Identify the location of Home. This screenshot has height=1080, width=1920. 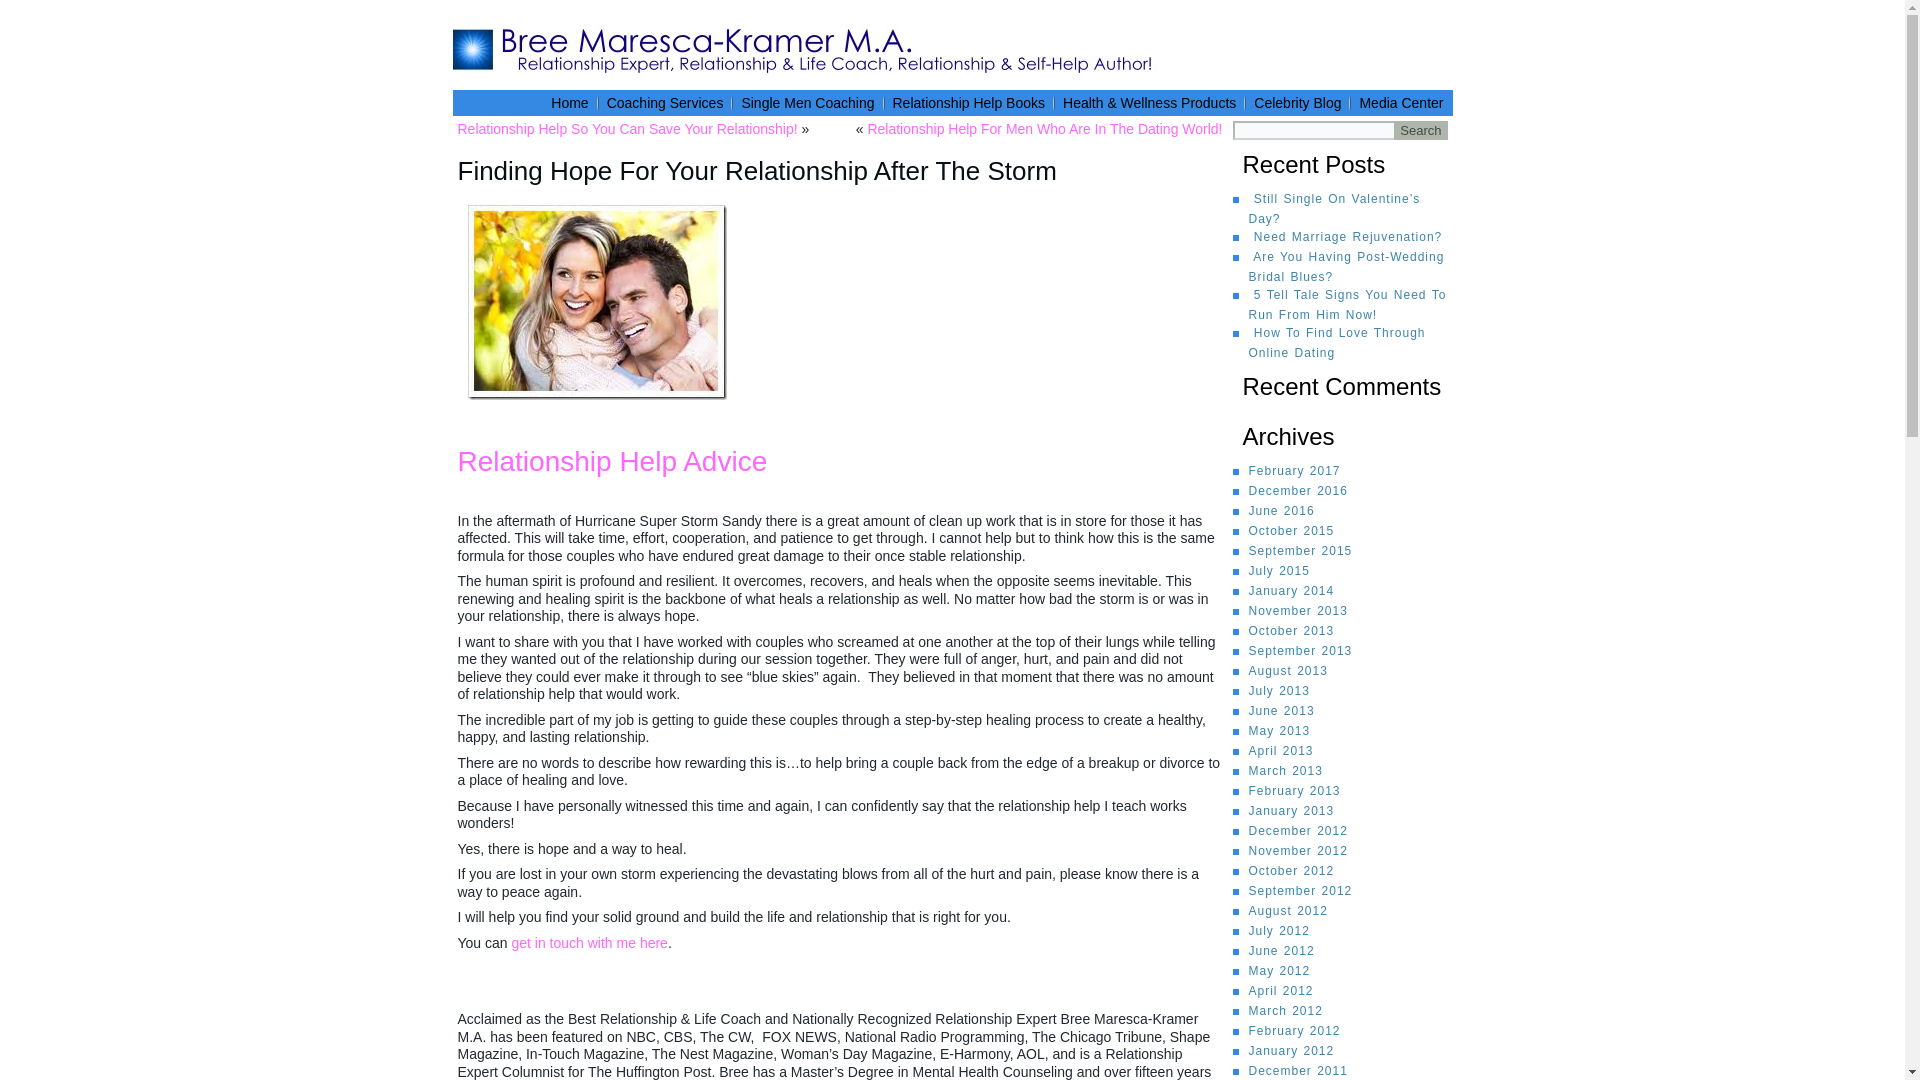
(569, 102).